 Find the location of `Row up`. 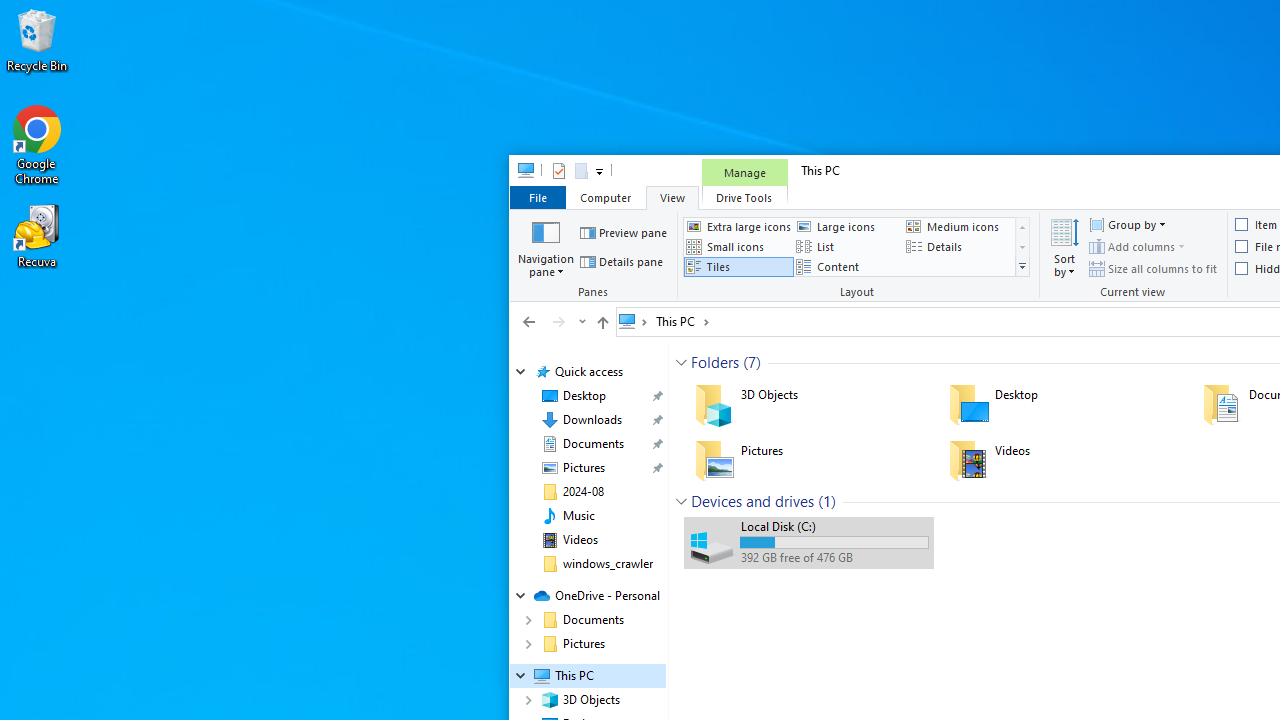

Row up is located at coordinates (1022, 227).